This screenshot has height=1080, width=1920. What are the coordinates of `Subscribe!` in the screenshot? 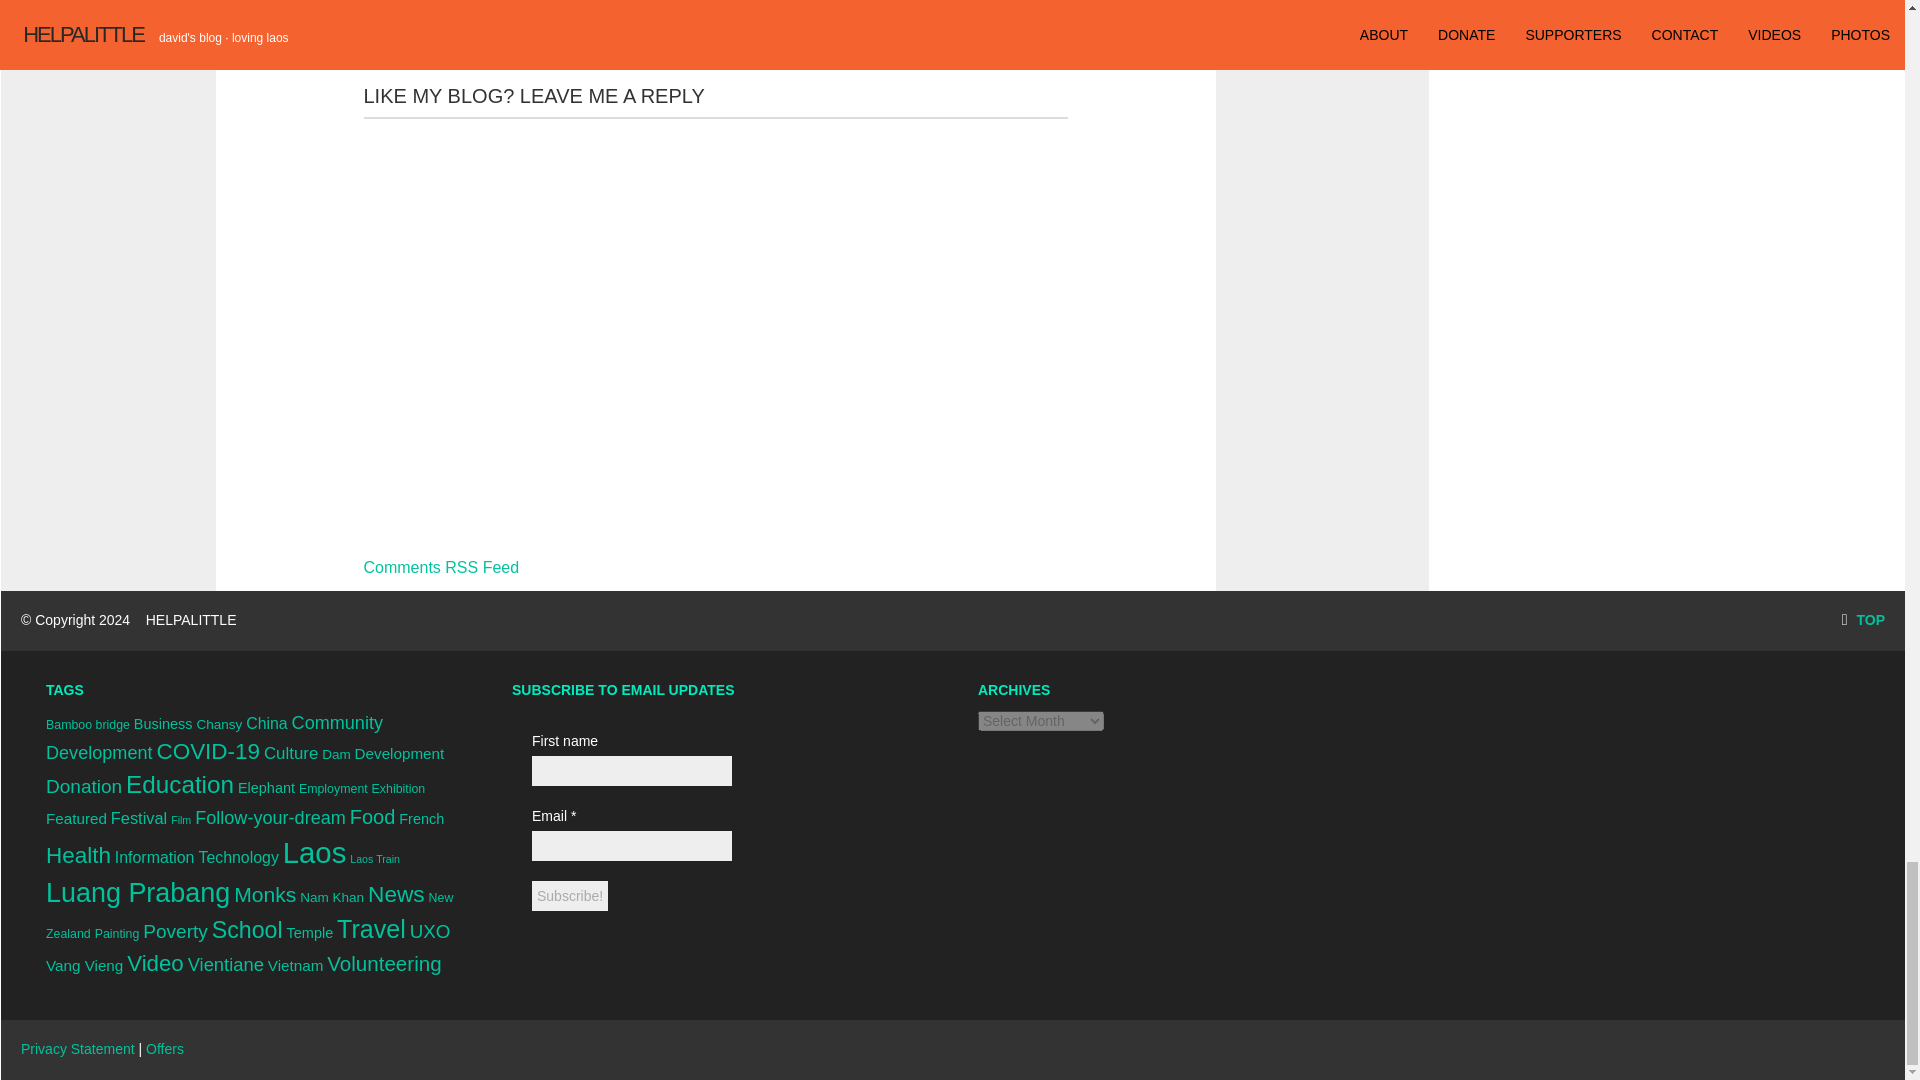 It's located at (570, 896).